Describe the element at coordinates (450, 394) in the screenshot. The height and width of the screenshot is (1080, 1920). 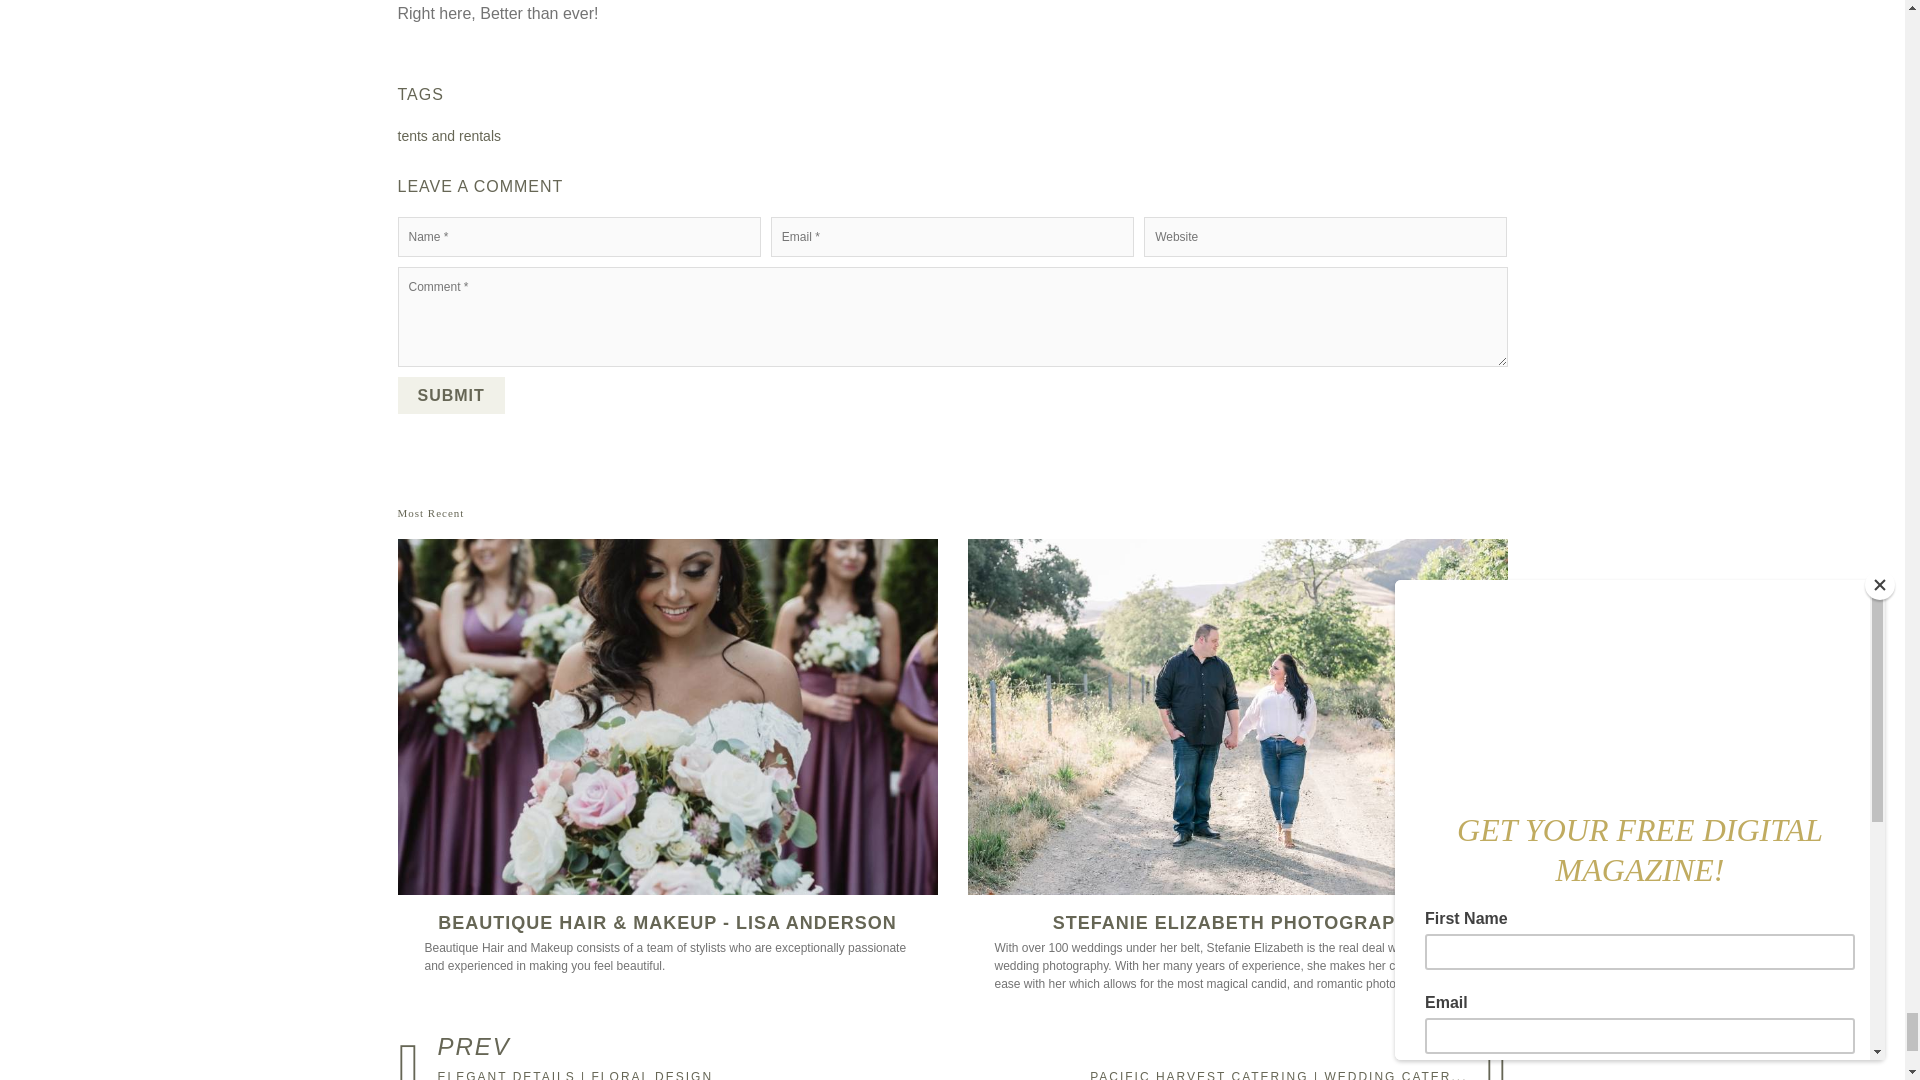
I see `SUBMIT` at that location.